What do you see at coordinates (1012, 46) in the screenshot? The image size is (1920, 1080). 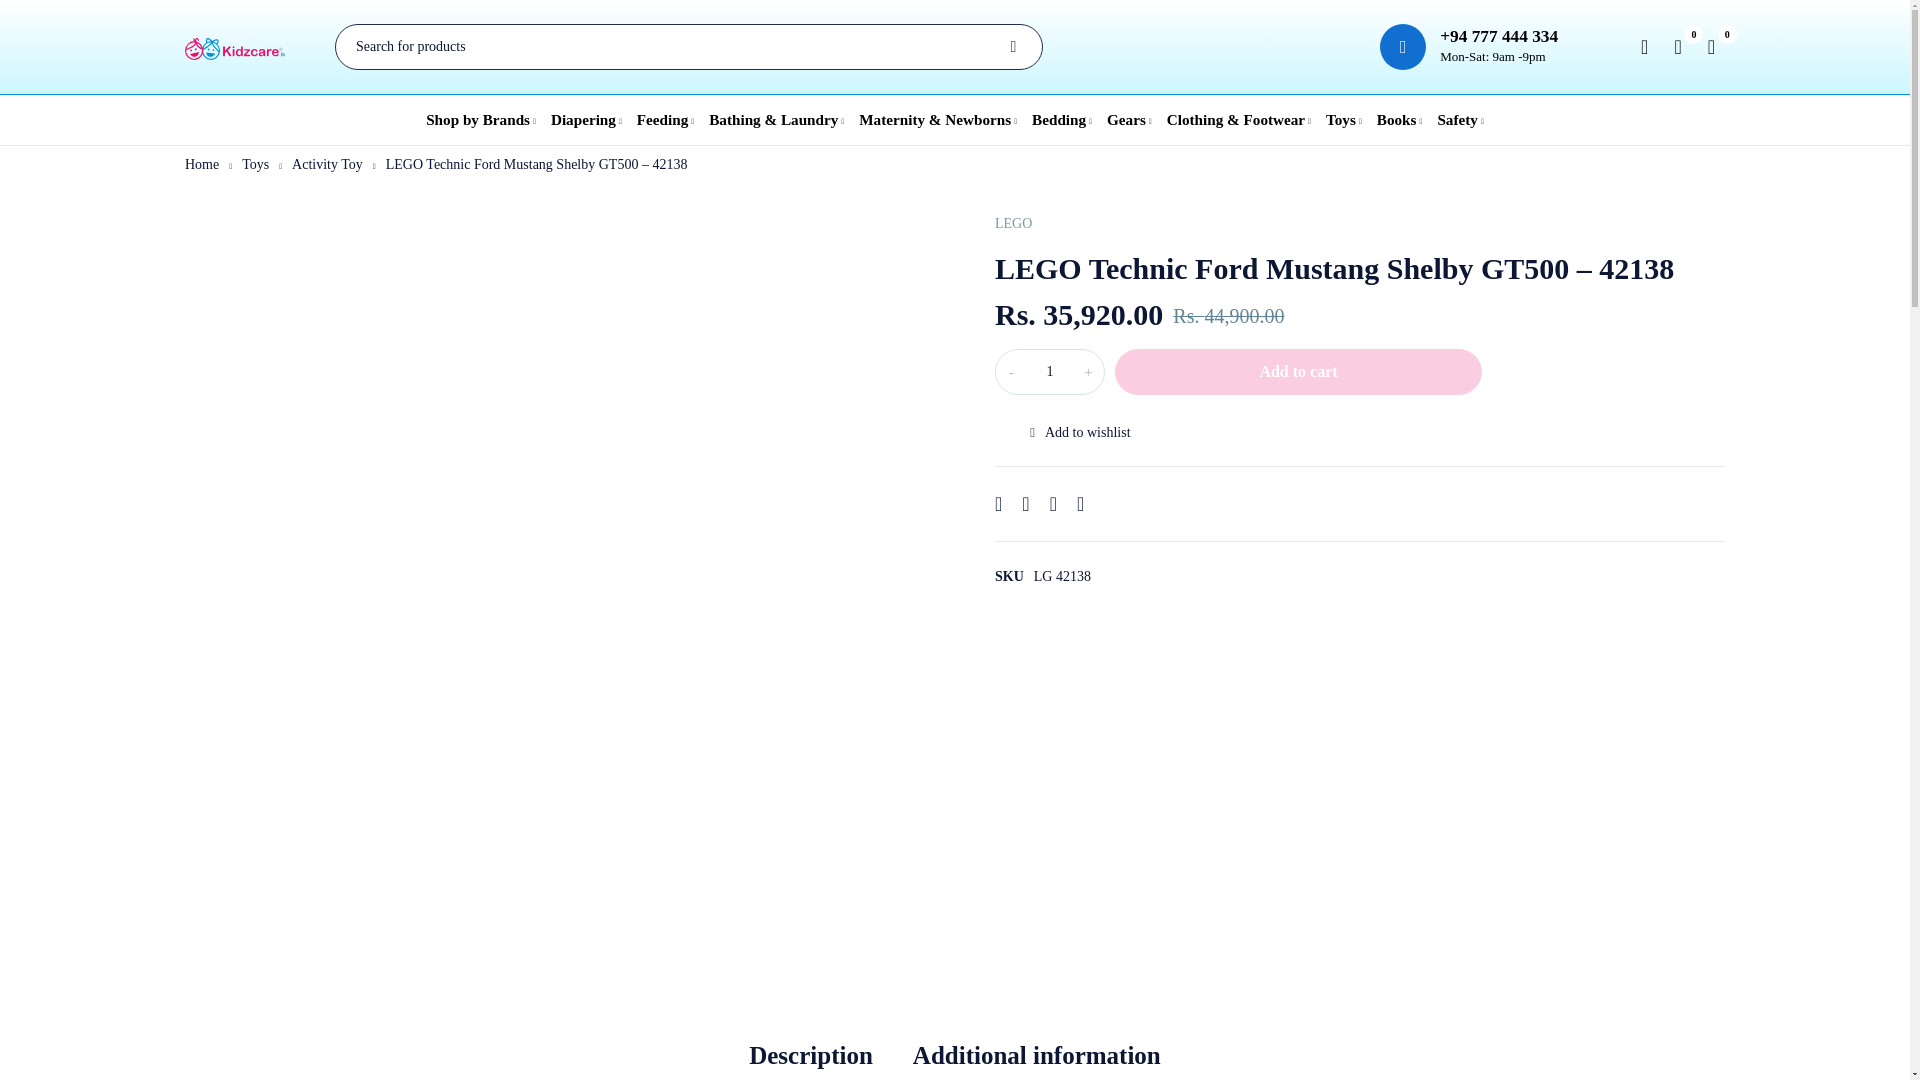 I see `Search` at bounding box center [1012, 46].